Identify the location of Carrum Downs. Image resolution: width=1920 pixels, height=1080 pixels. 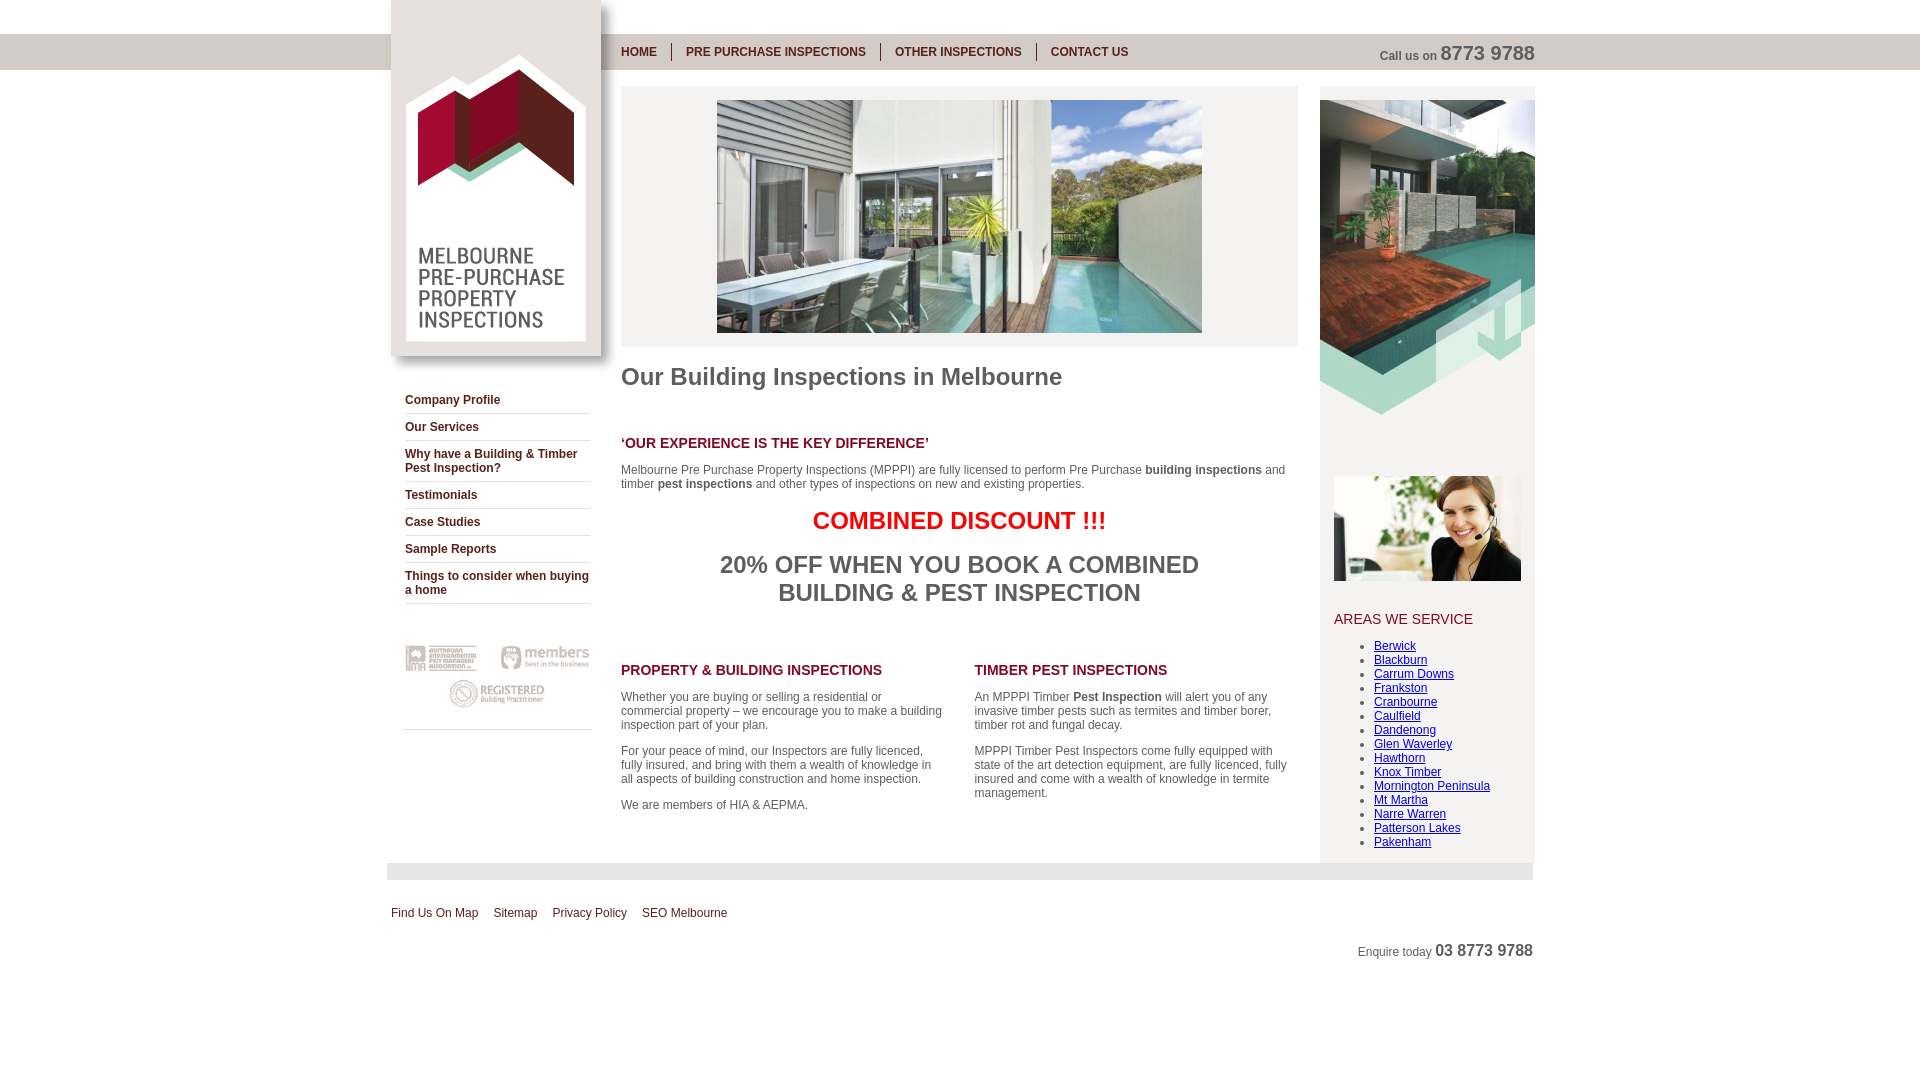
(1414, 674).